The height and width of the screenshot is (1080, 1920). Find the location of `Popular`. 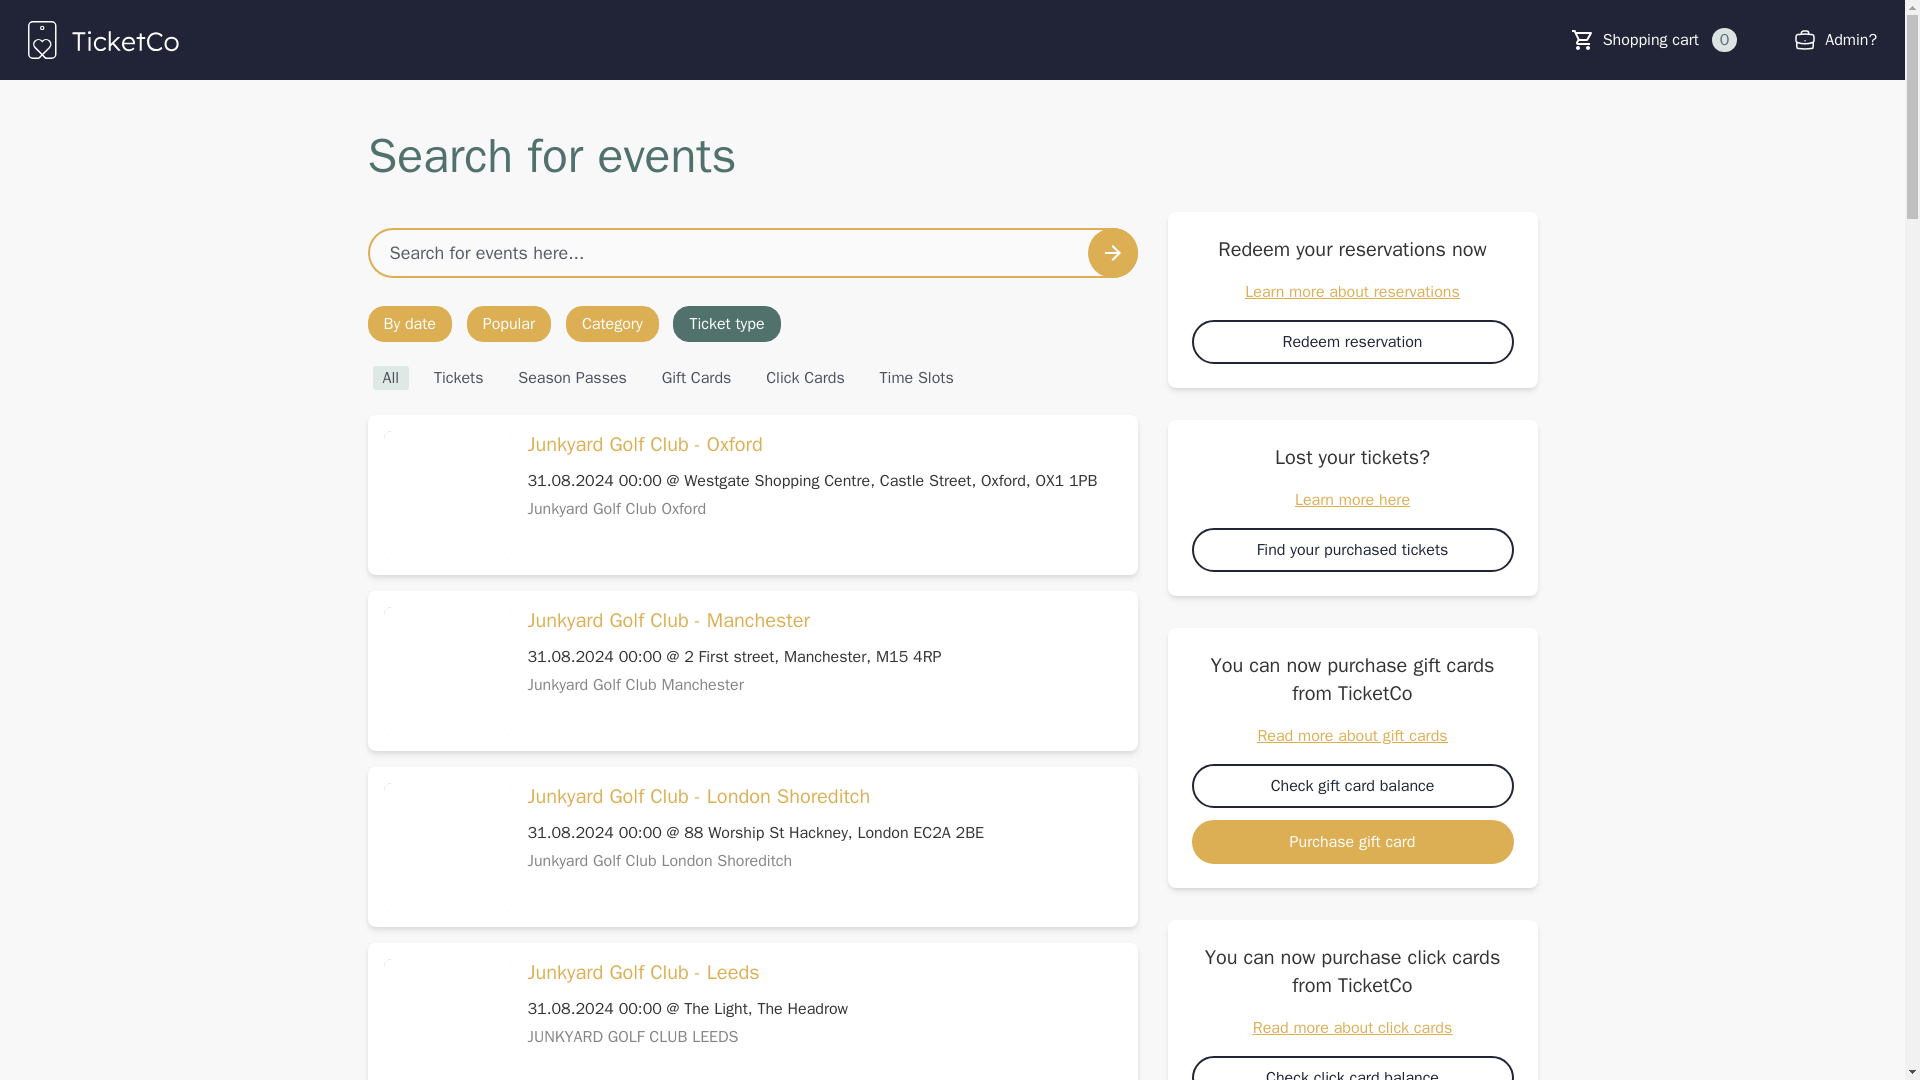

Popular is located at coordinates (508, 324).